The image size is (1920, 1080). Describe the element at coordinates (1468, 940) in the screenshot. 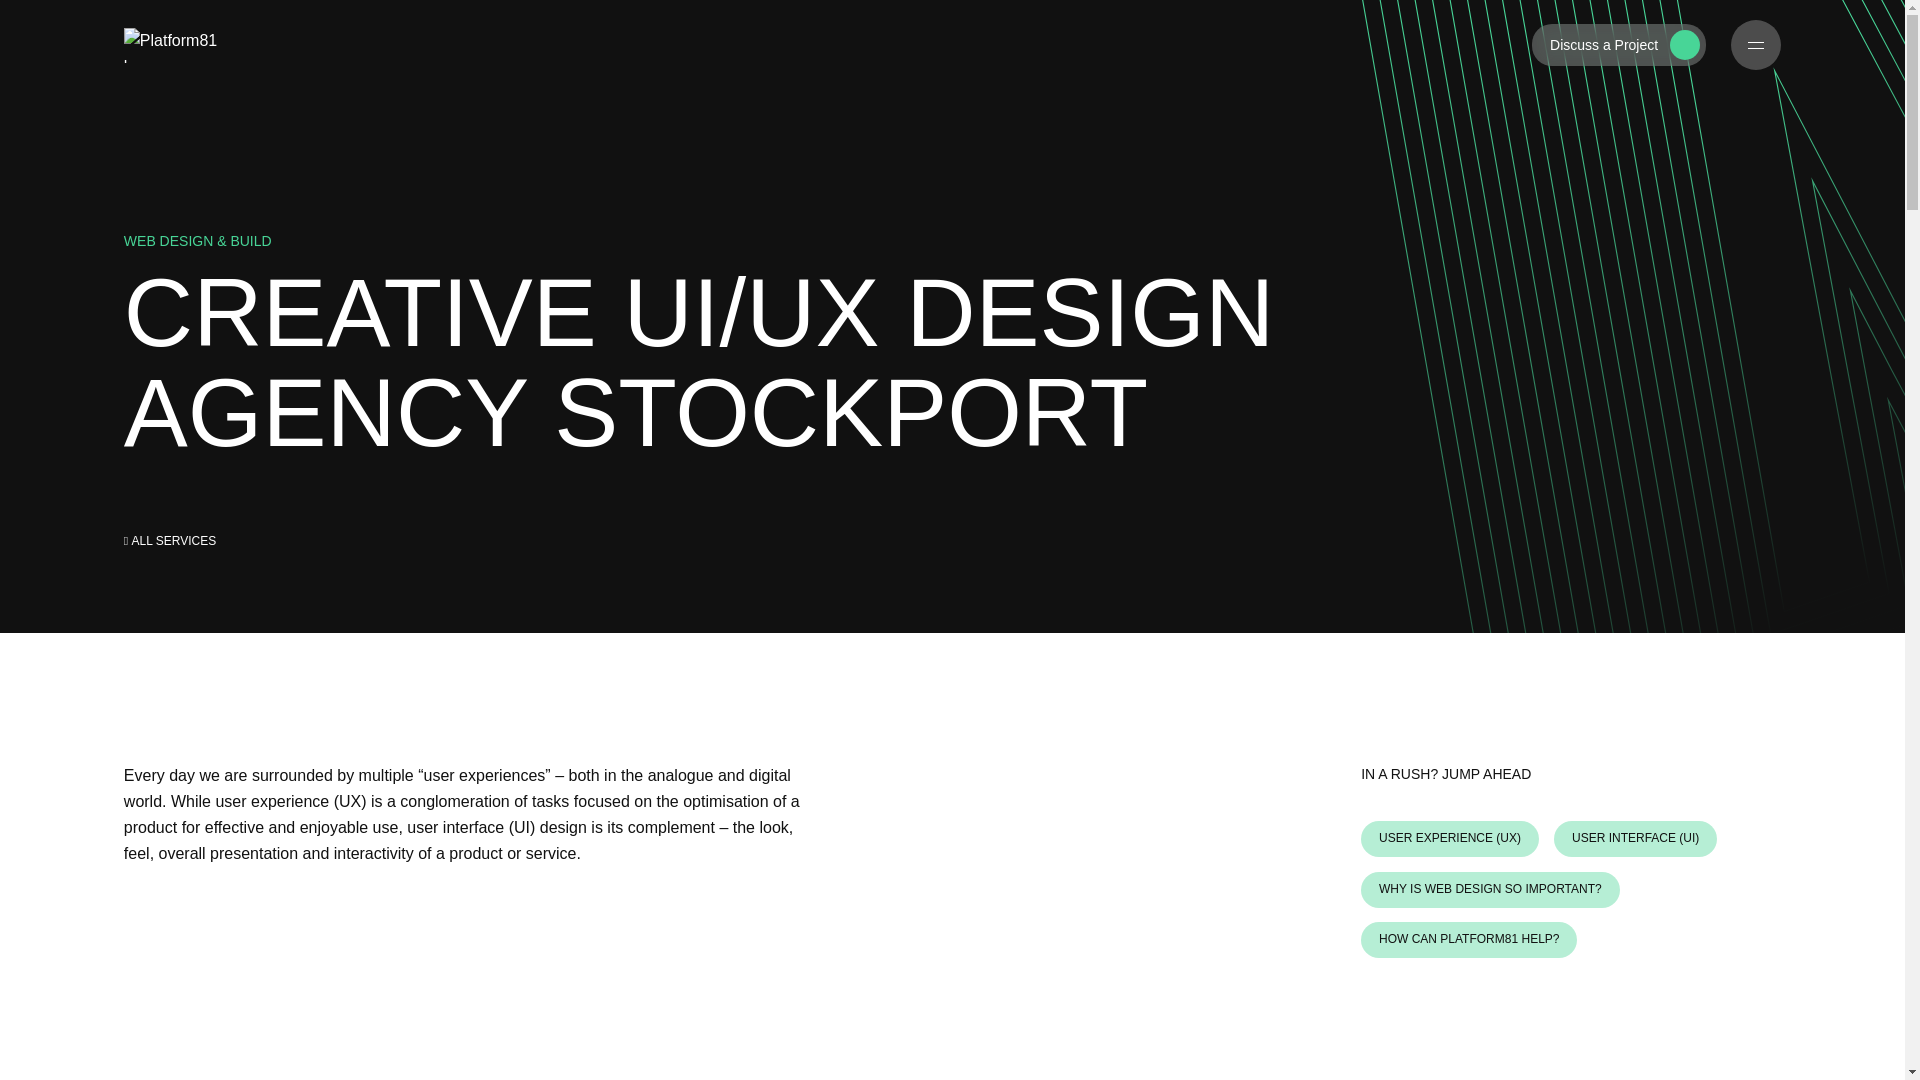

I see `HOW CAN PLATFORM81 HELP?` at that location.